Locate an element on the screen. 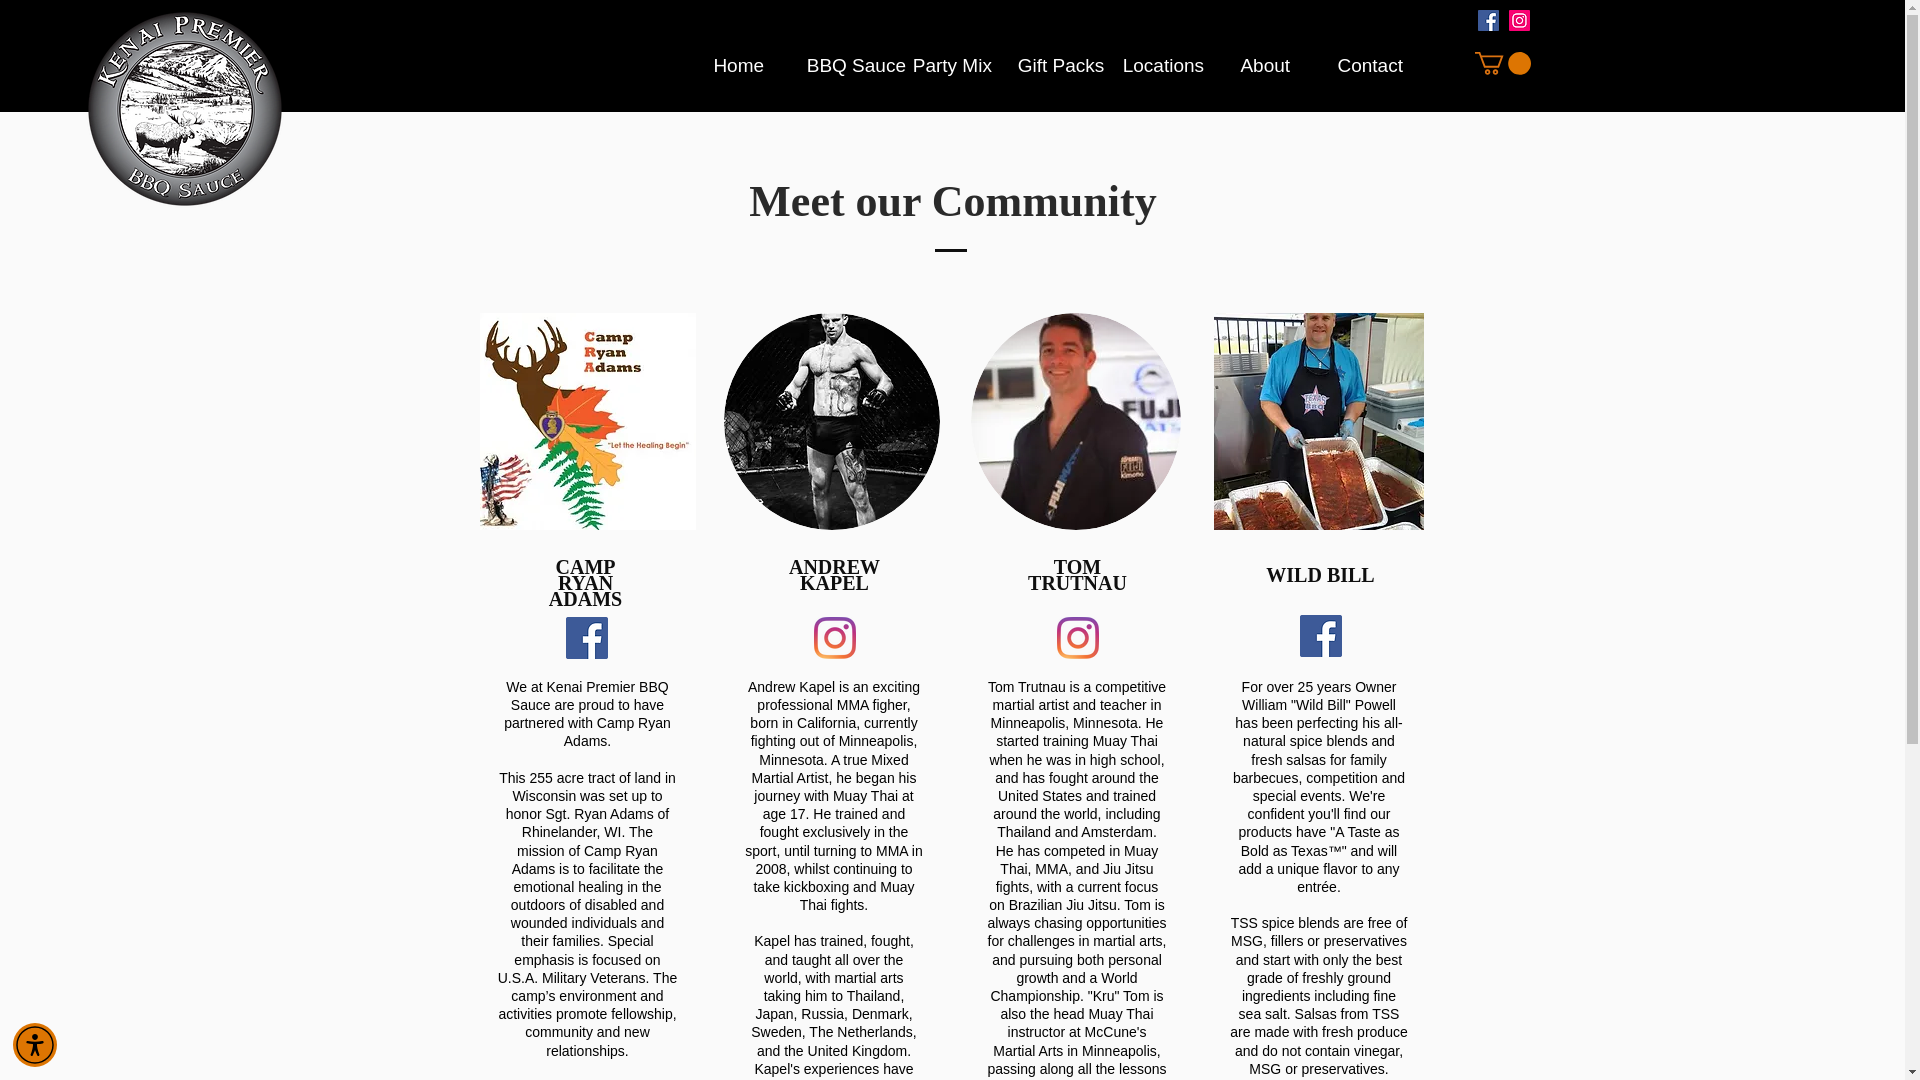 This screenshot has width=1920, height=1080. Accessibility Menu is located at coordinates (35, 1044).